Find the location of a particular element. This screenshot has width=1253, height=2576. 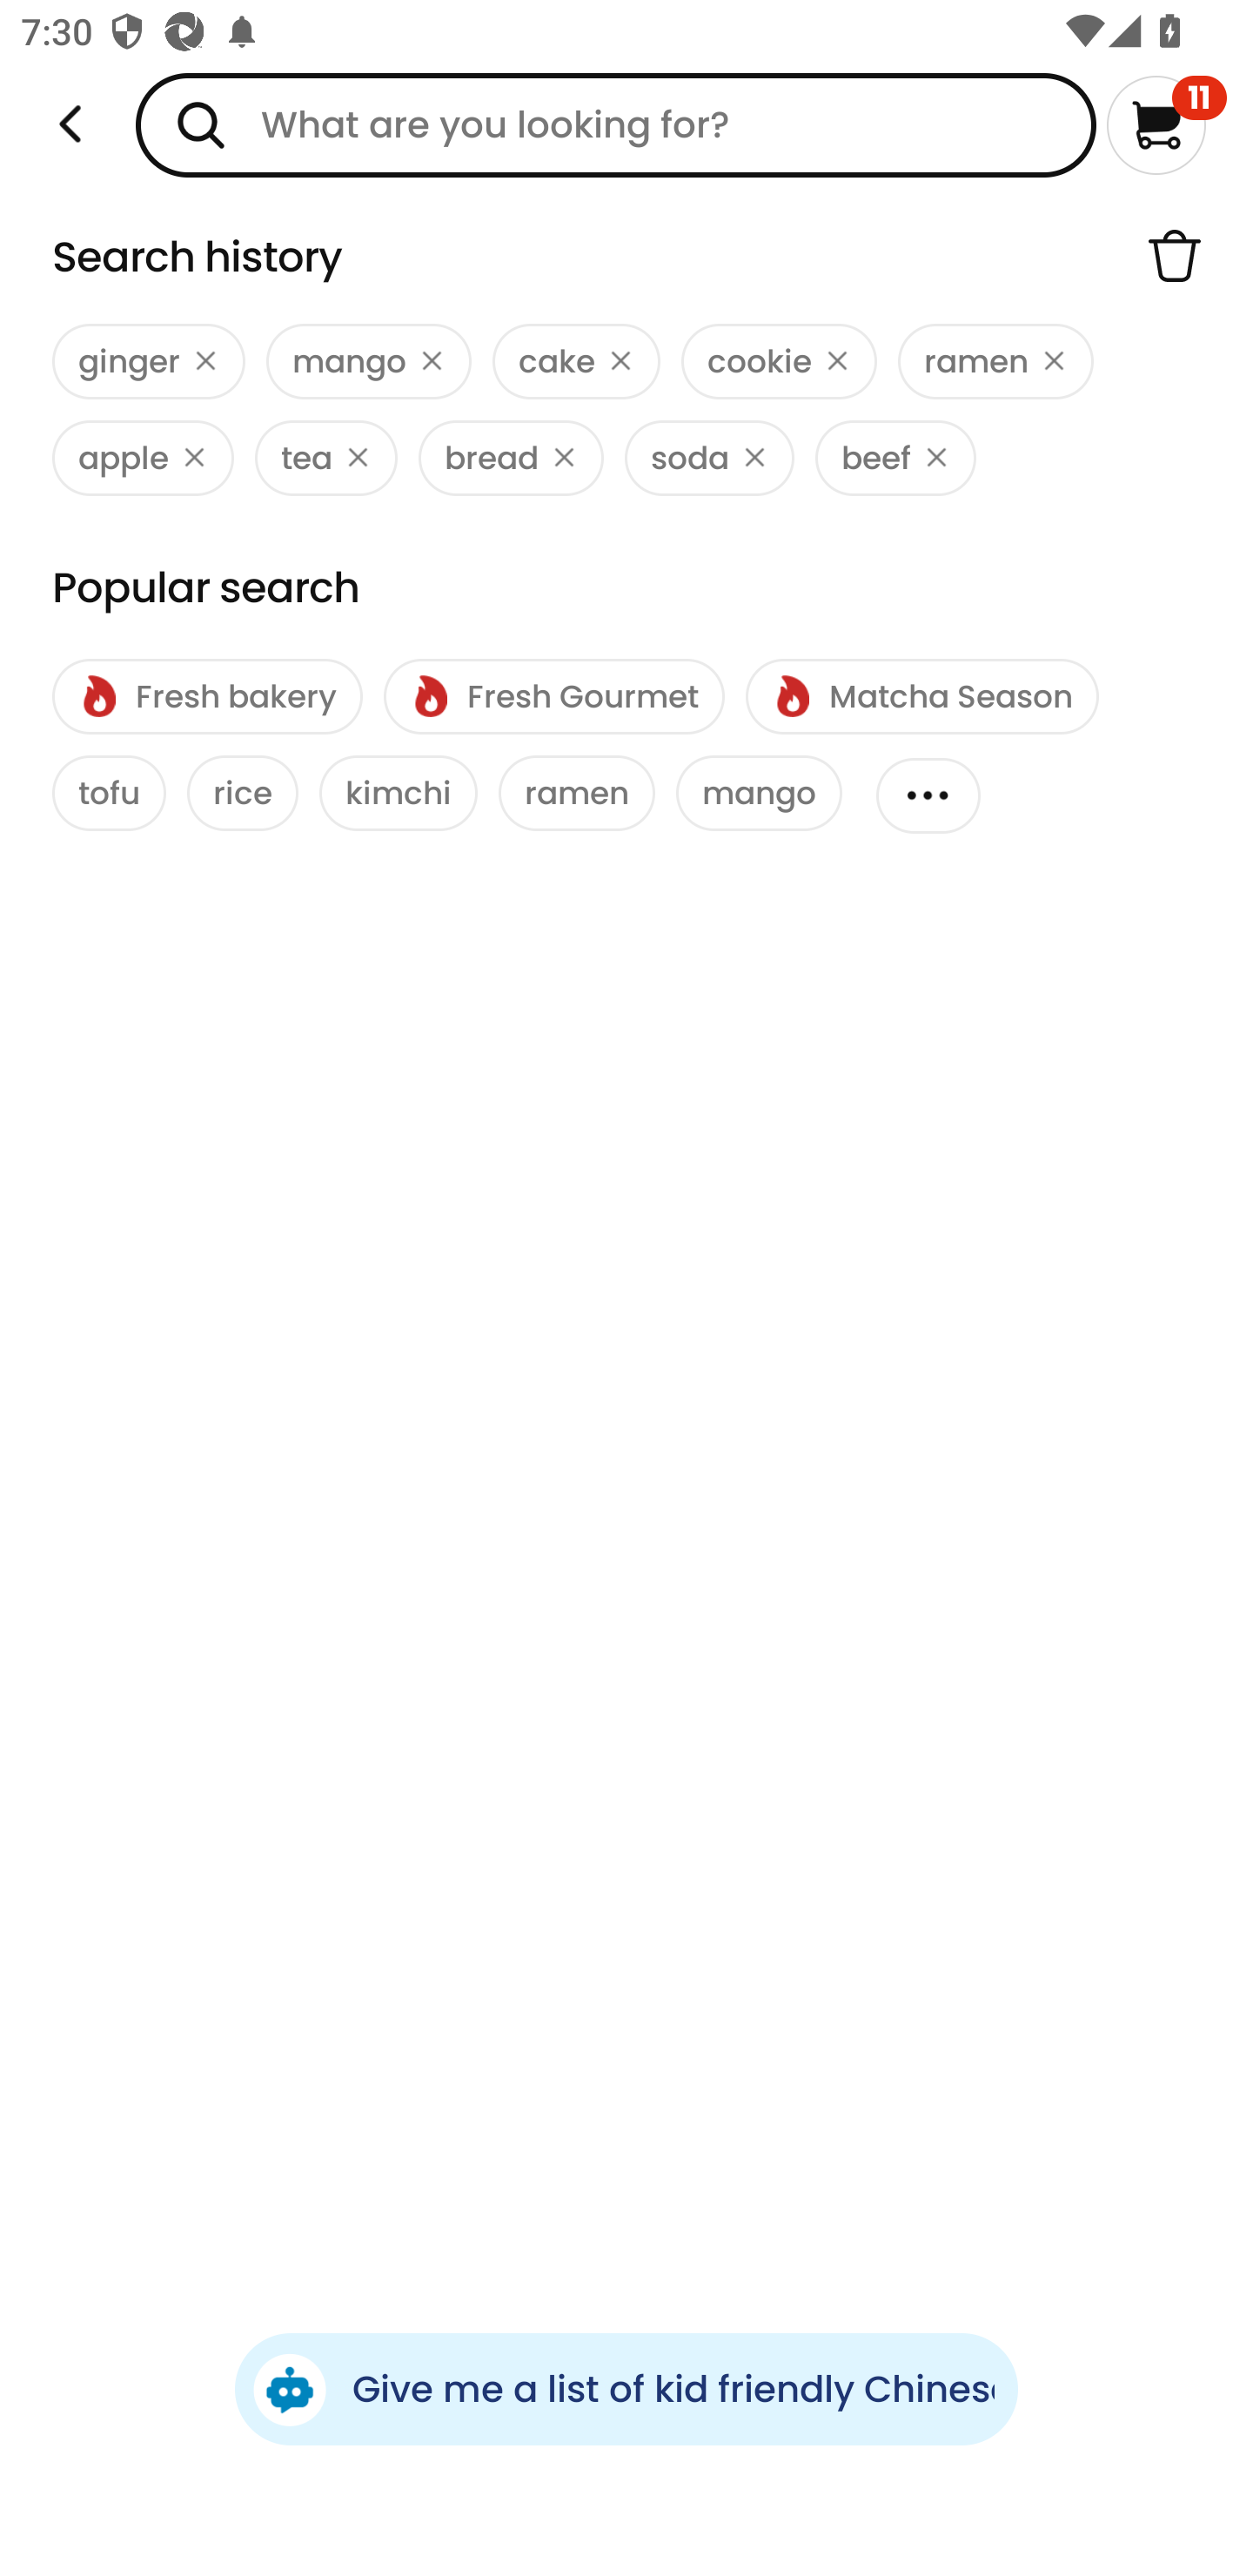

ramen is located at coordinates (995, 361).